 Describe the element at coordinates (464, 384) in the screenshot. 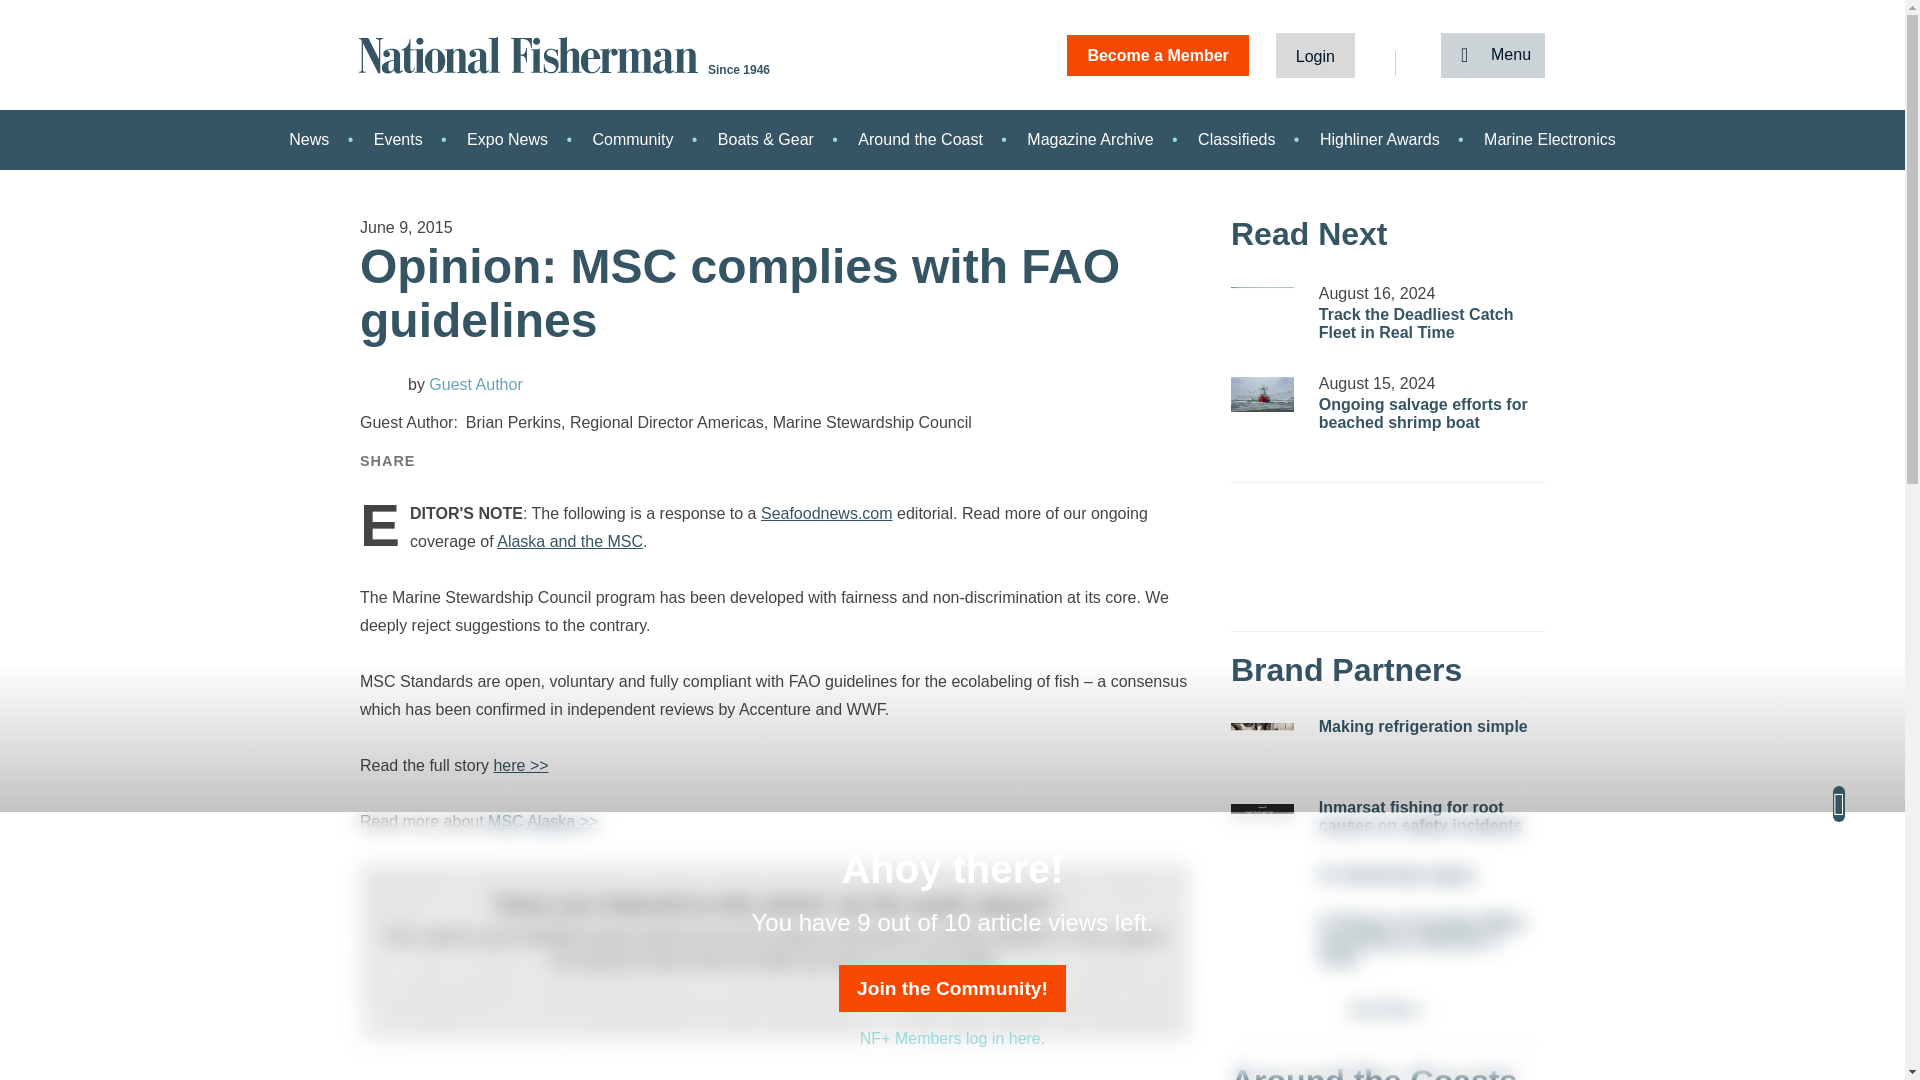

I see `Guest Author` at that location.